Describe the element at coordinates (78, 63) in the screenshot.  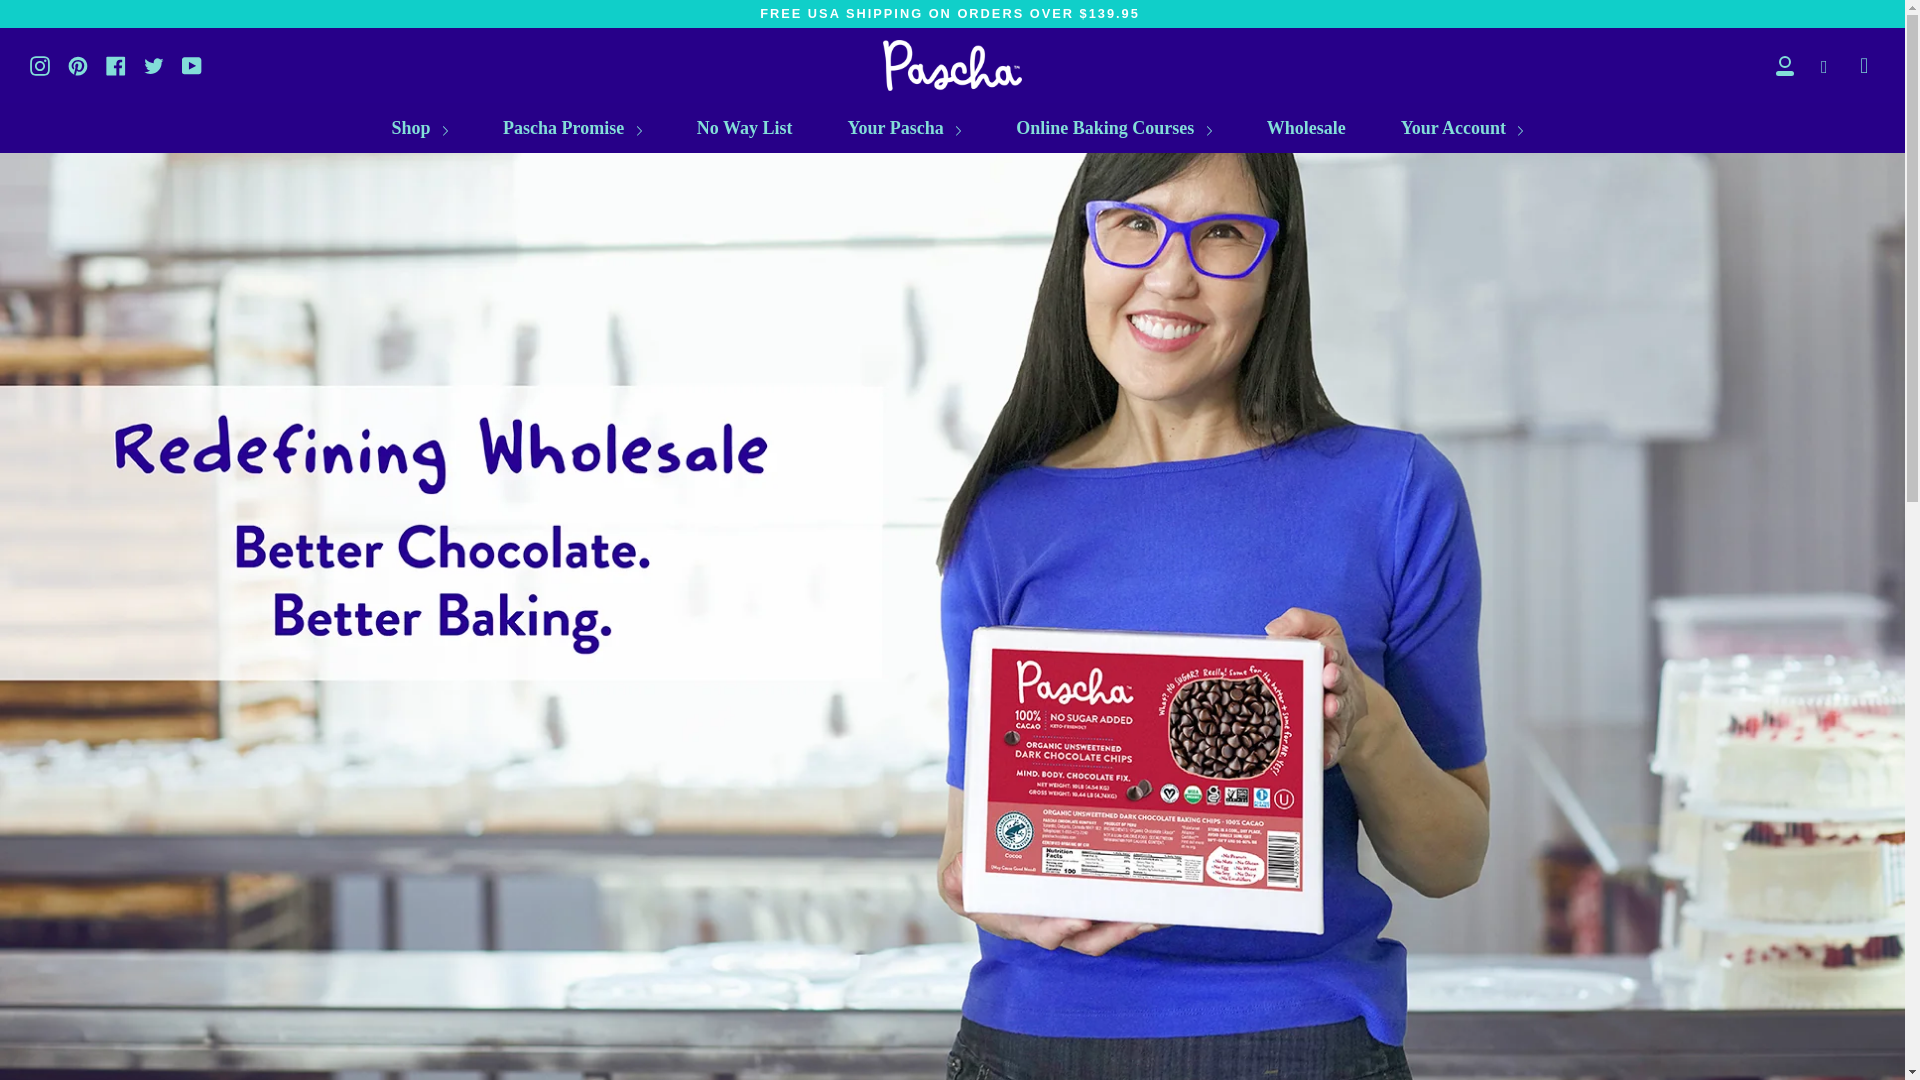
I see `Pinterest` at that location.